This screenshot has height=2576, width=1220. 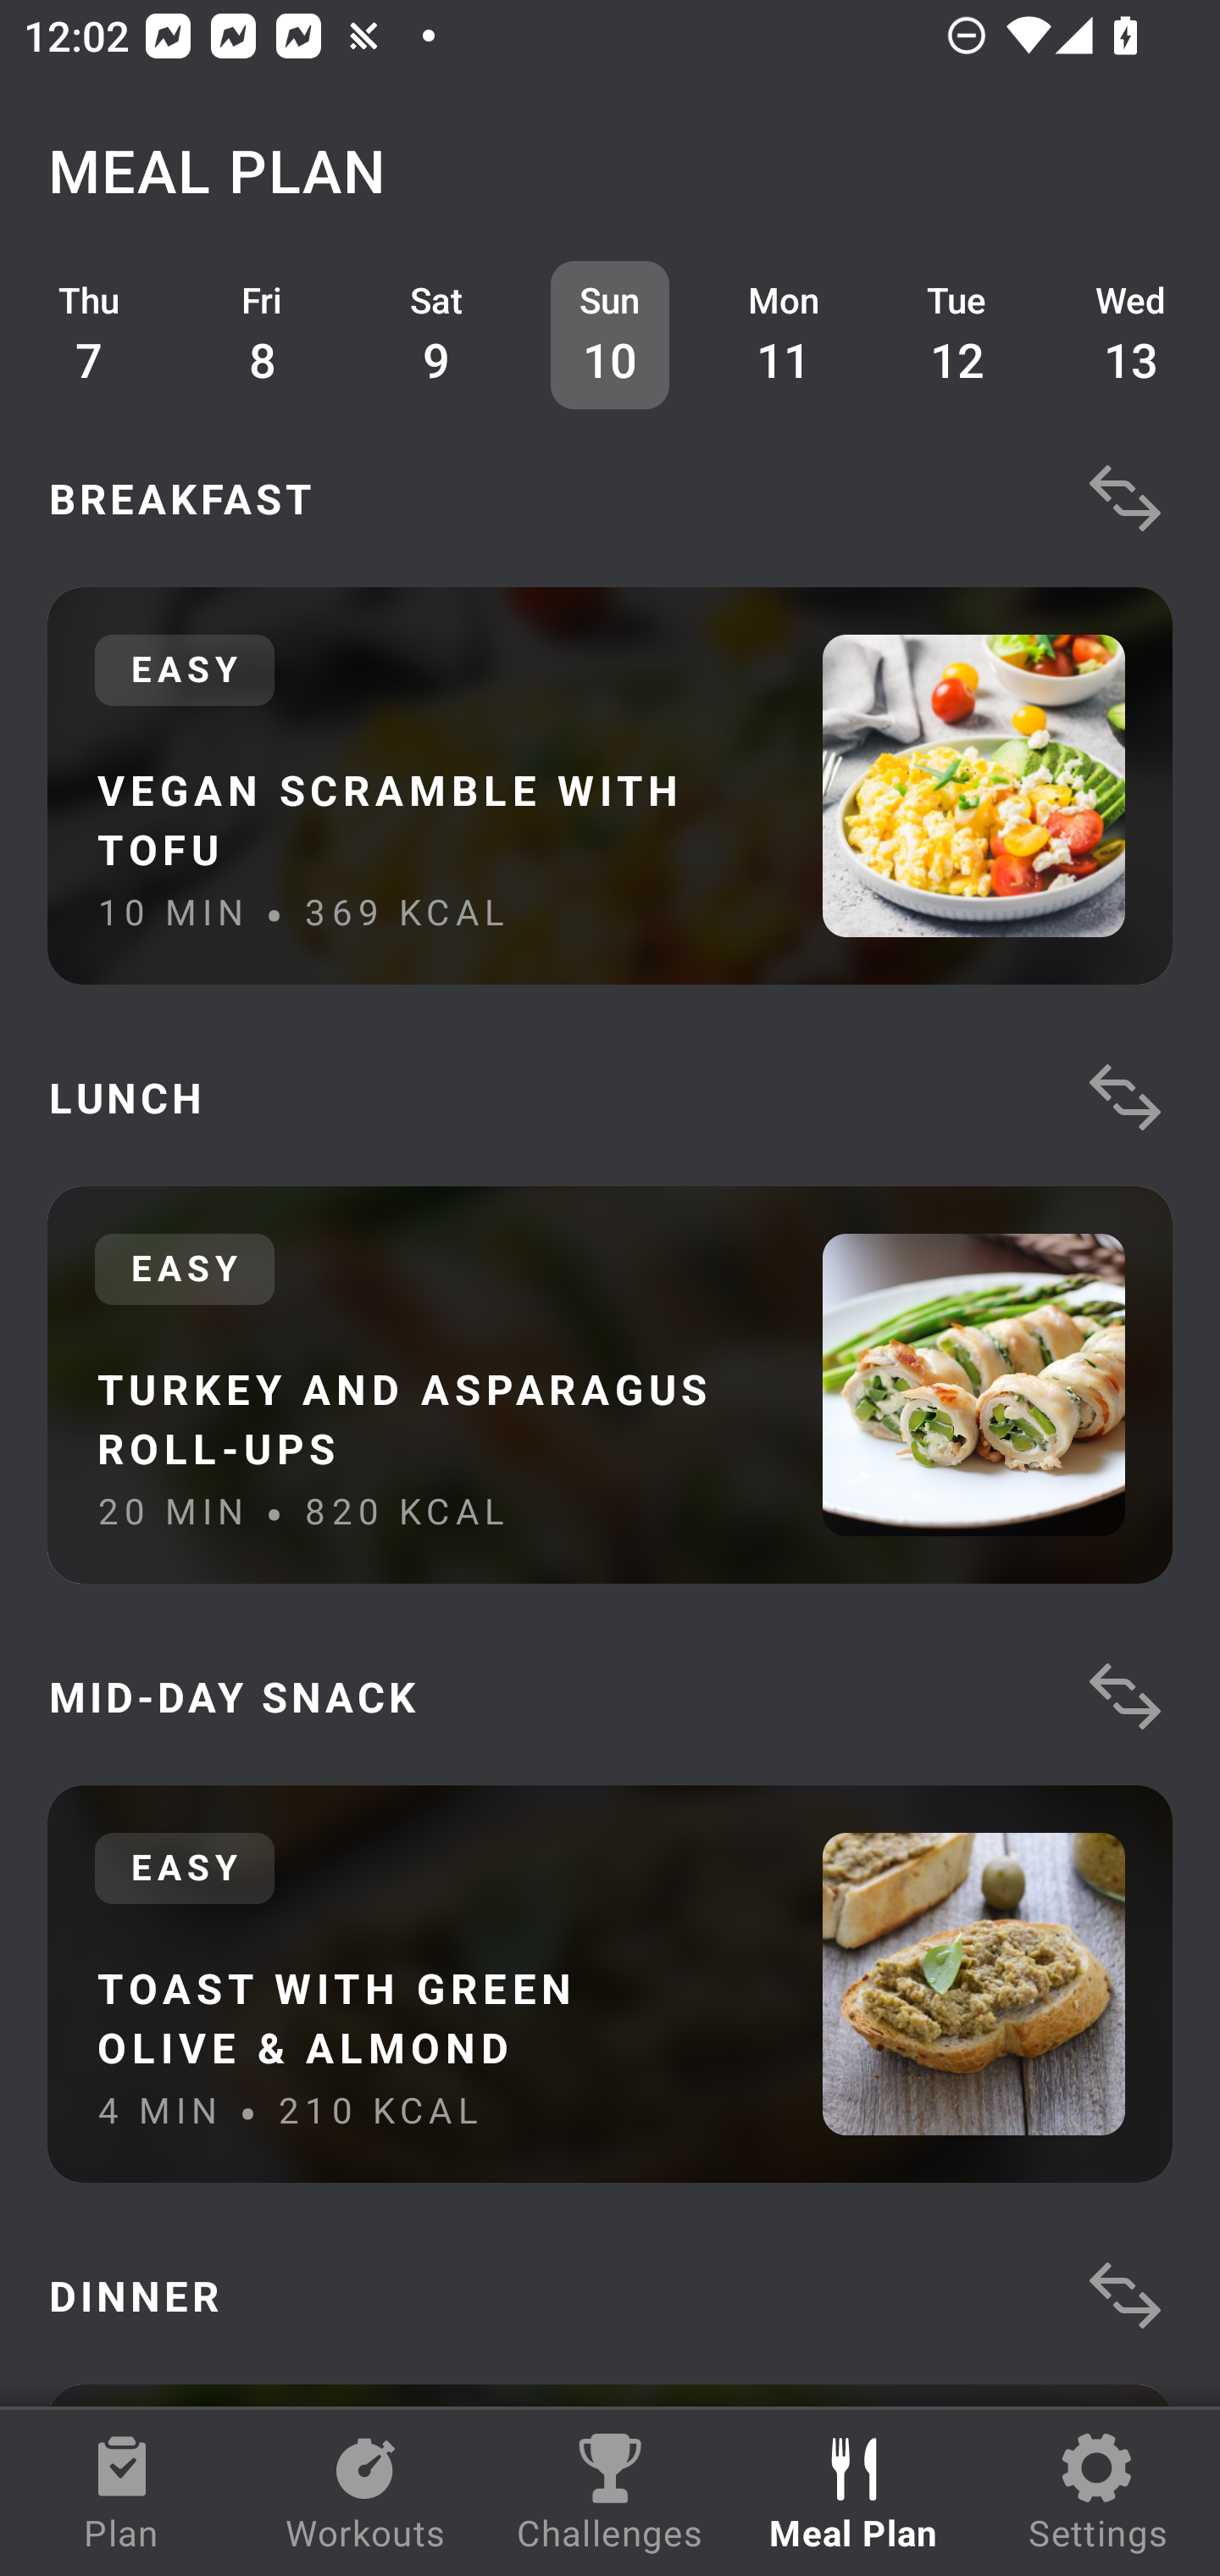 What do you see at coordinates (1098, 2493) in the screenshot?
I see ` Settings ` at bounding box center [1098, 2493].